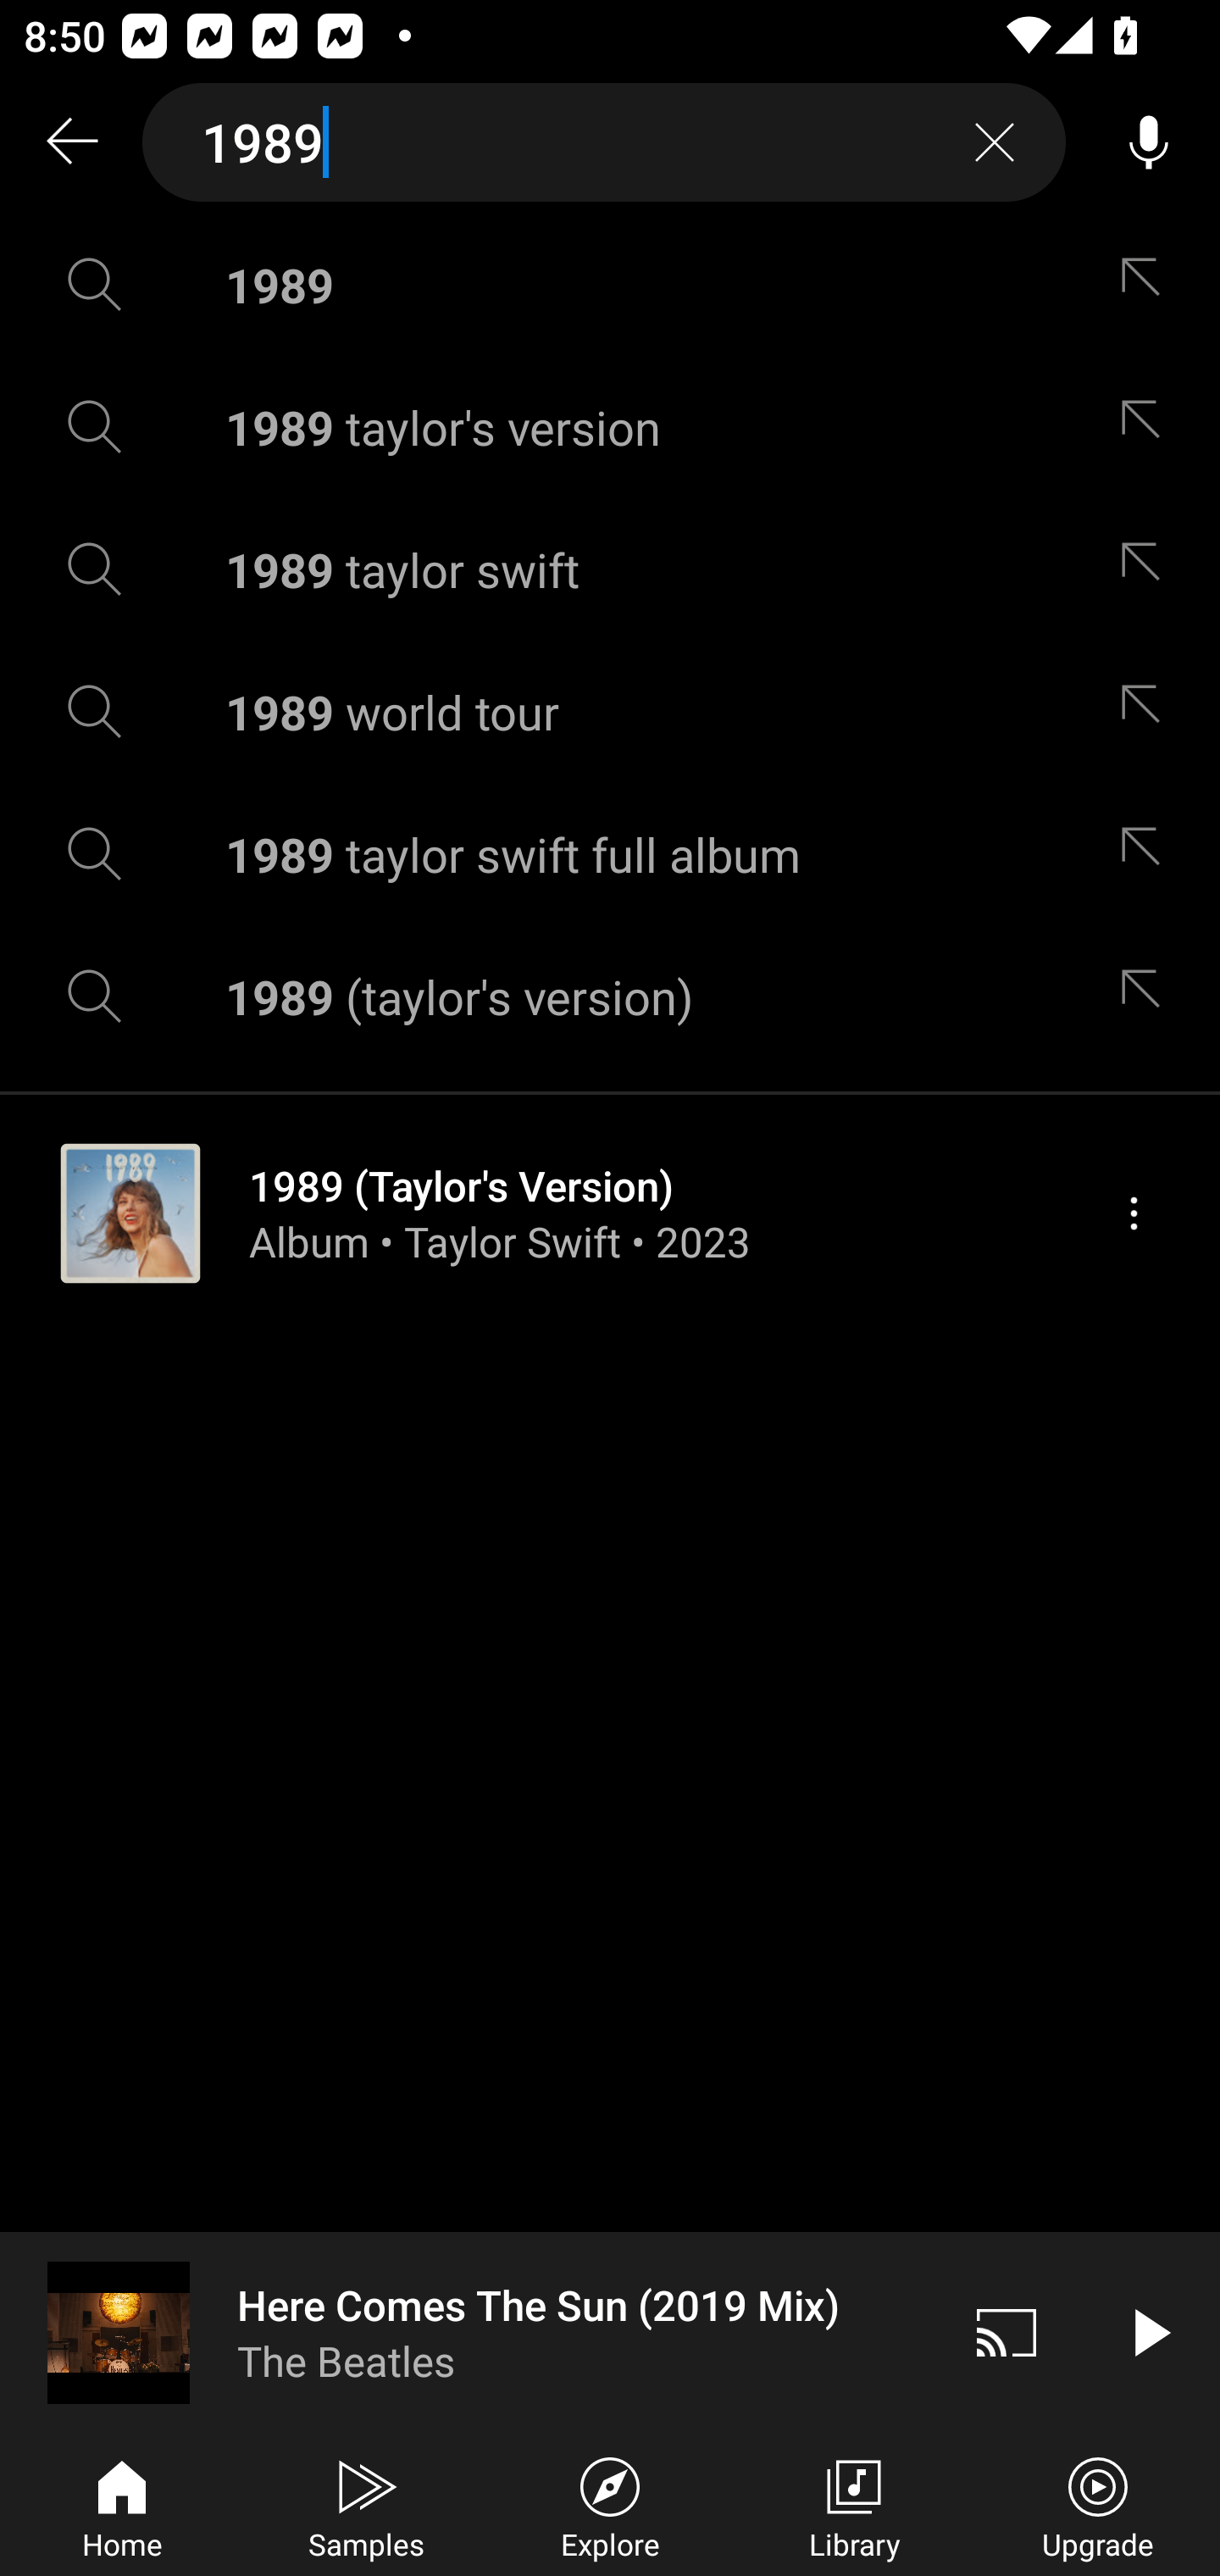  What do you see at coordinates (71, 142) in the screenshot?
I see `Search back` at bounding box center [71, 142].